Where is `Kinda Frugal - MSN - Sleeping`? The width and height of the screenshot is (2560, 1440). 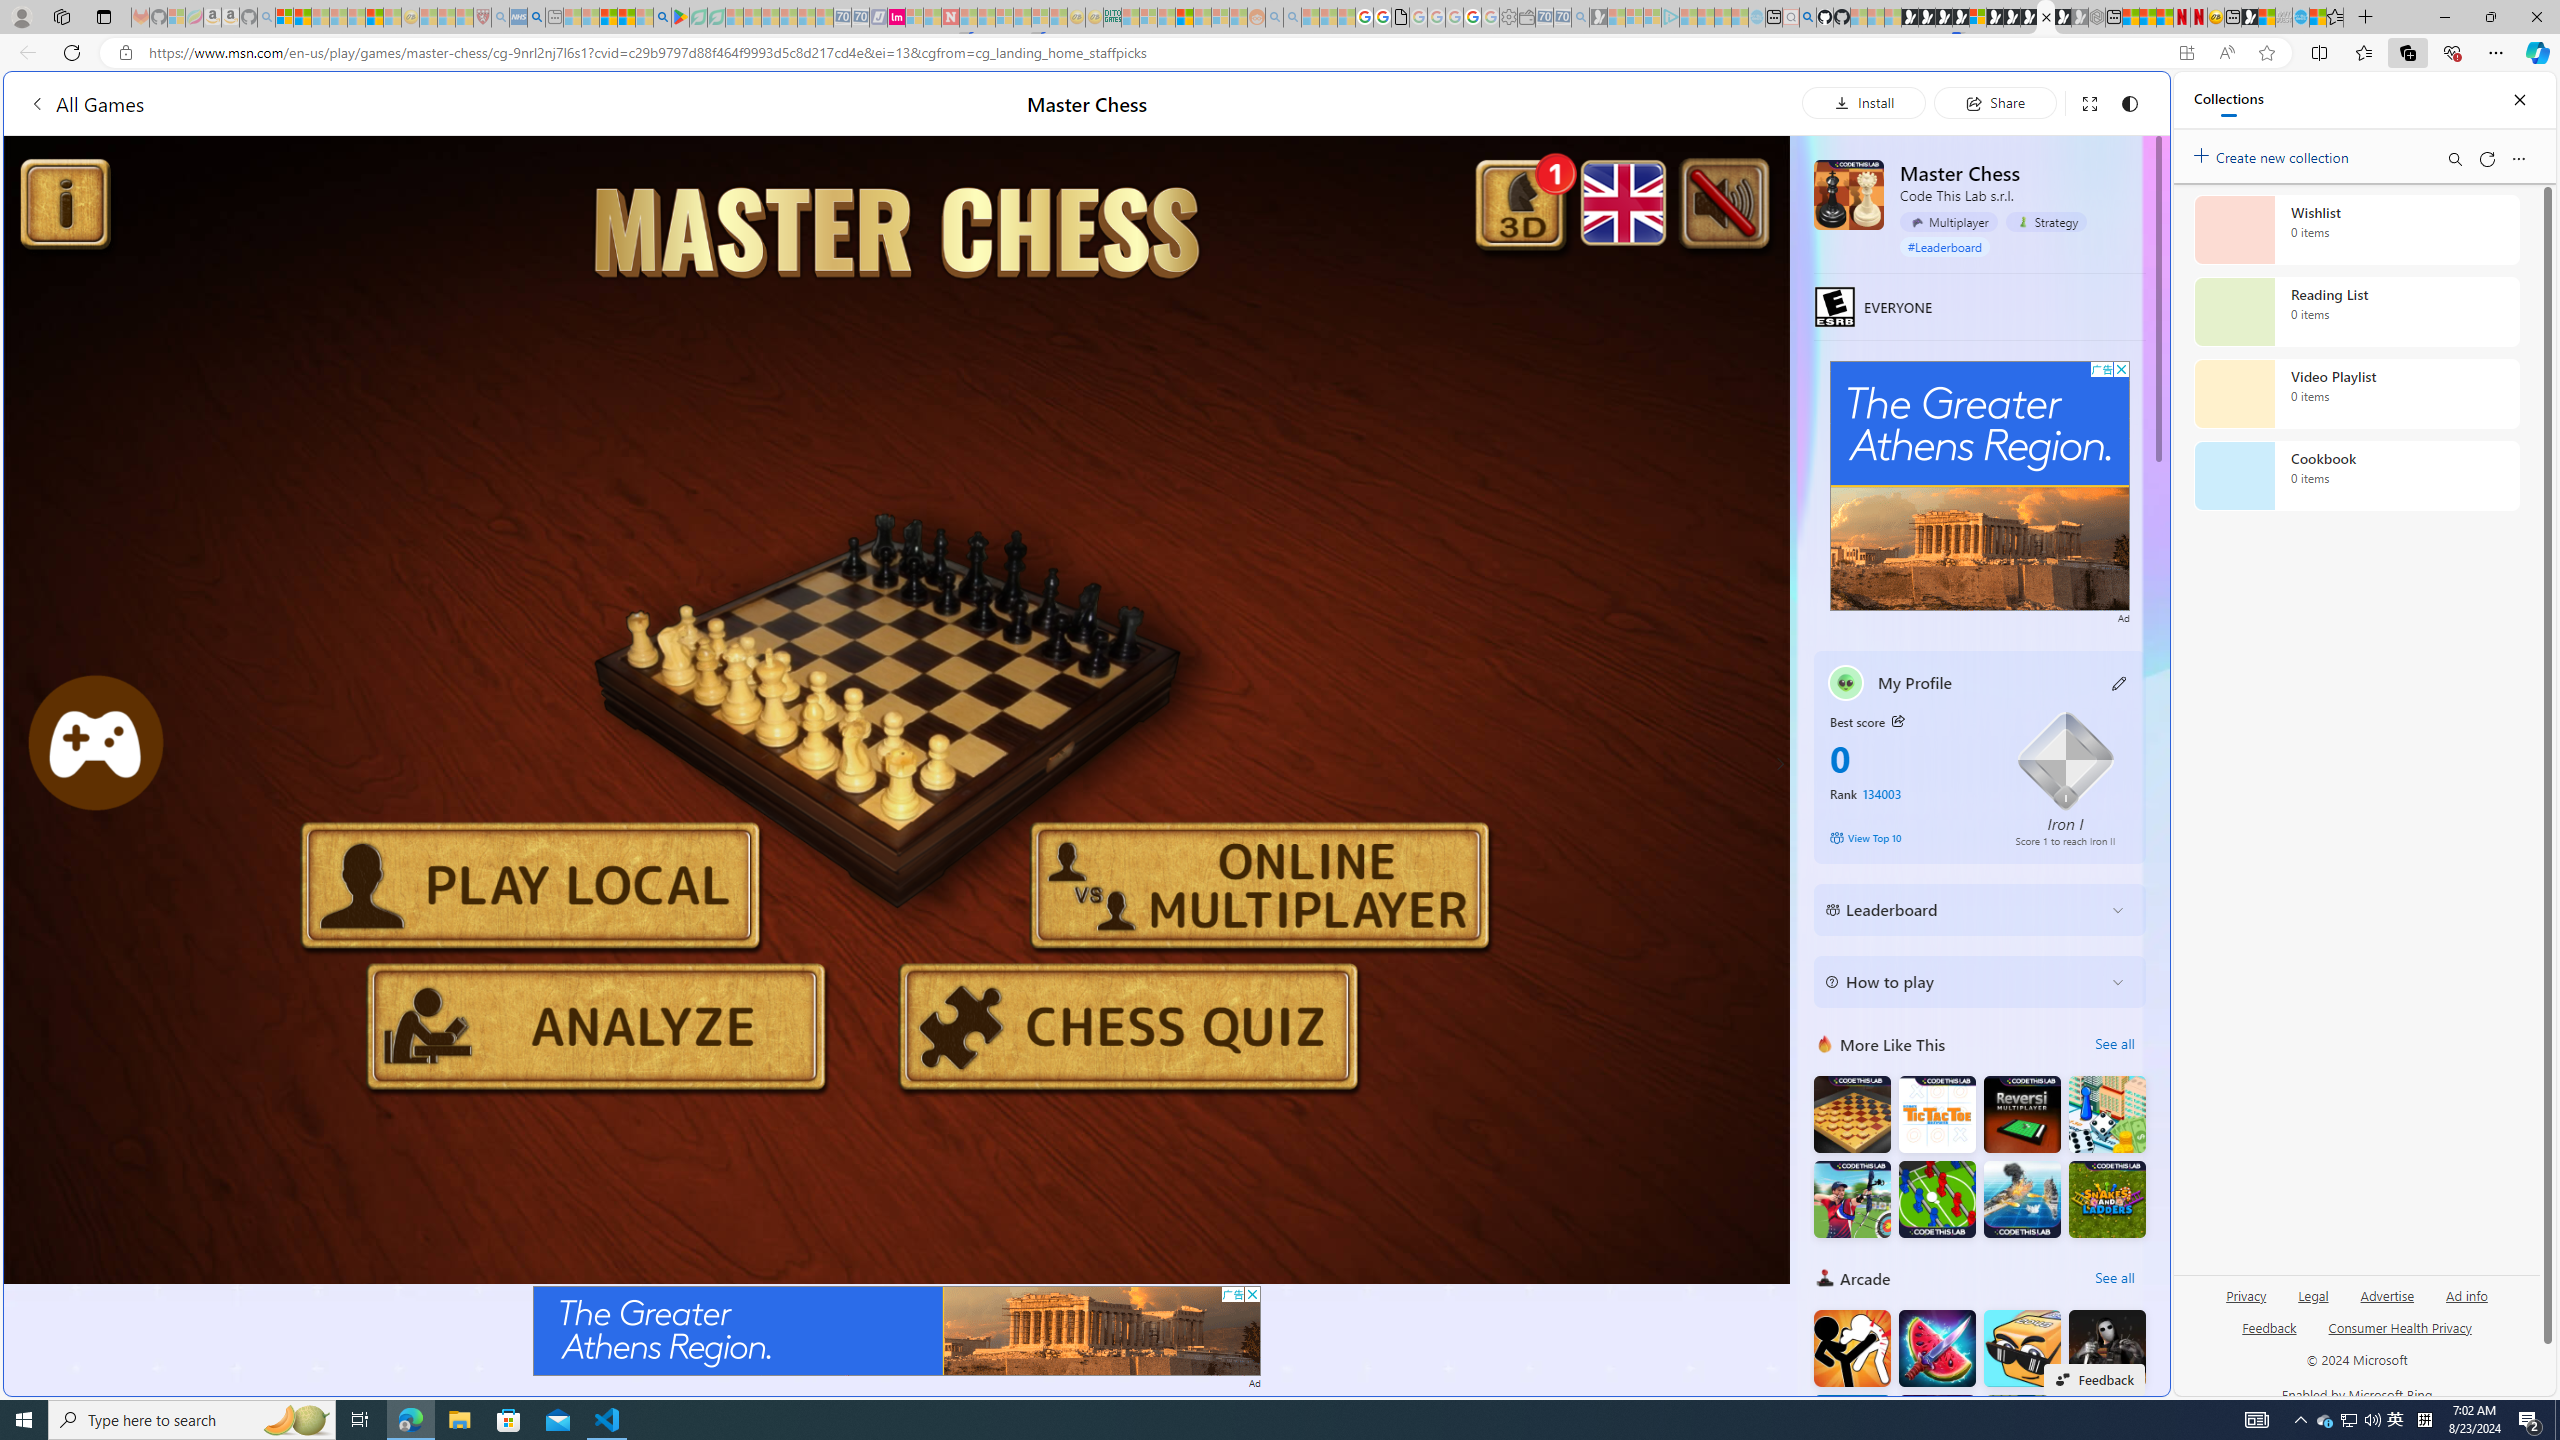 Kinda Frugal - MSN - Sleeping is located at coordinates (1203, 17).